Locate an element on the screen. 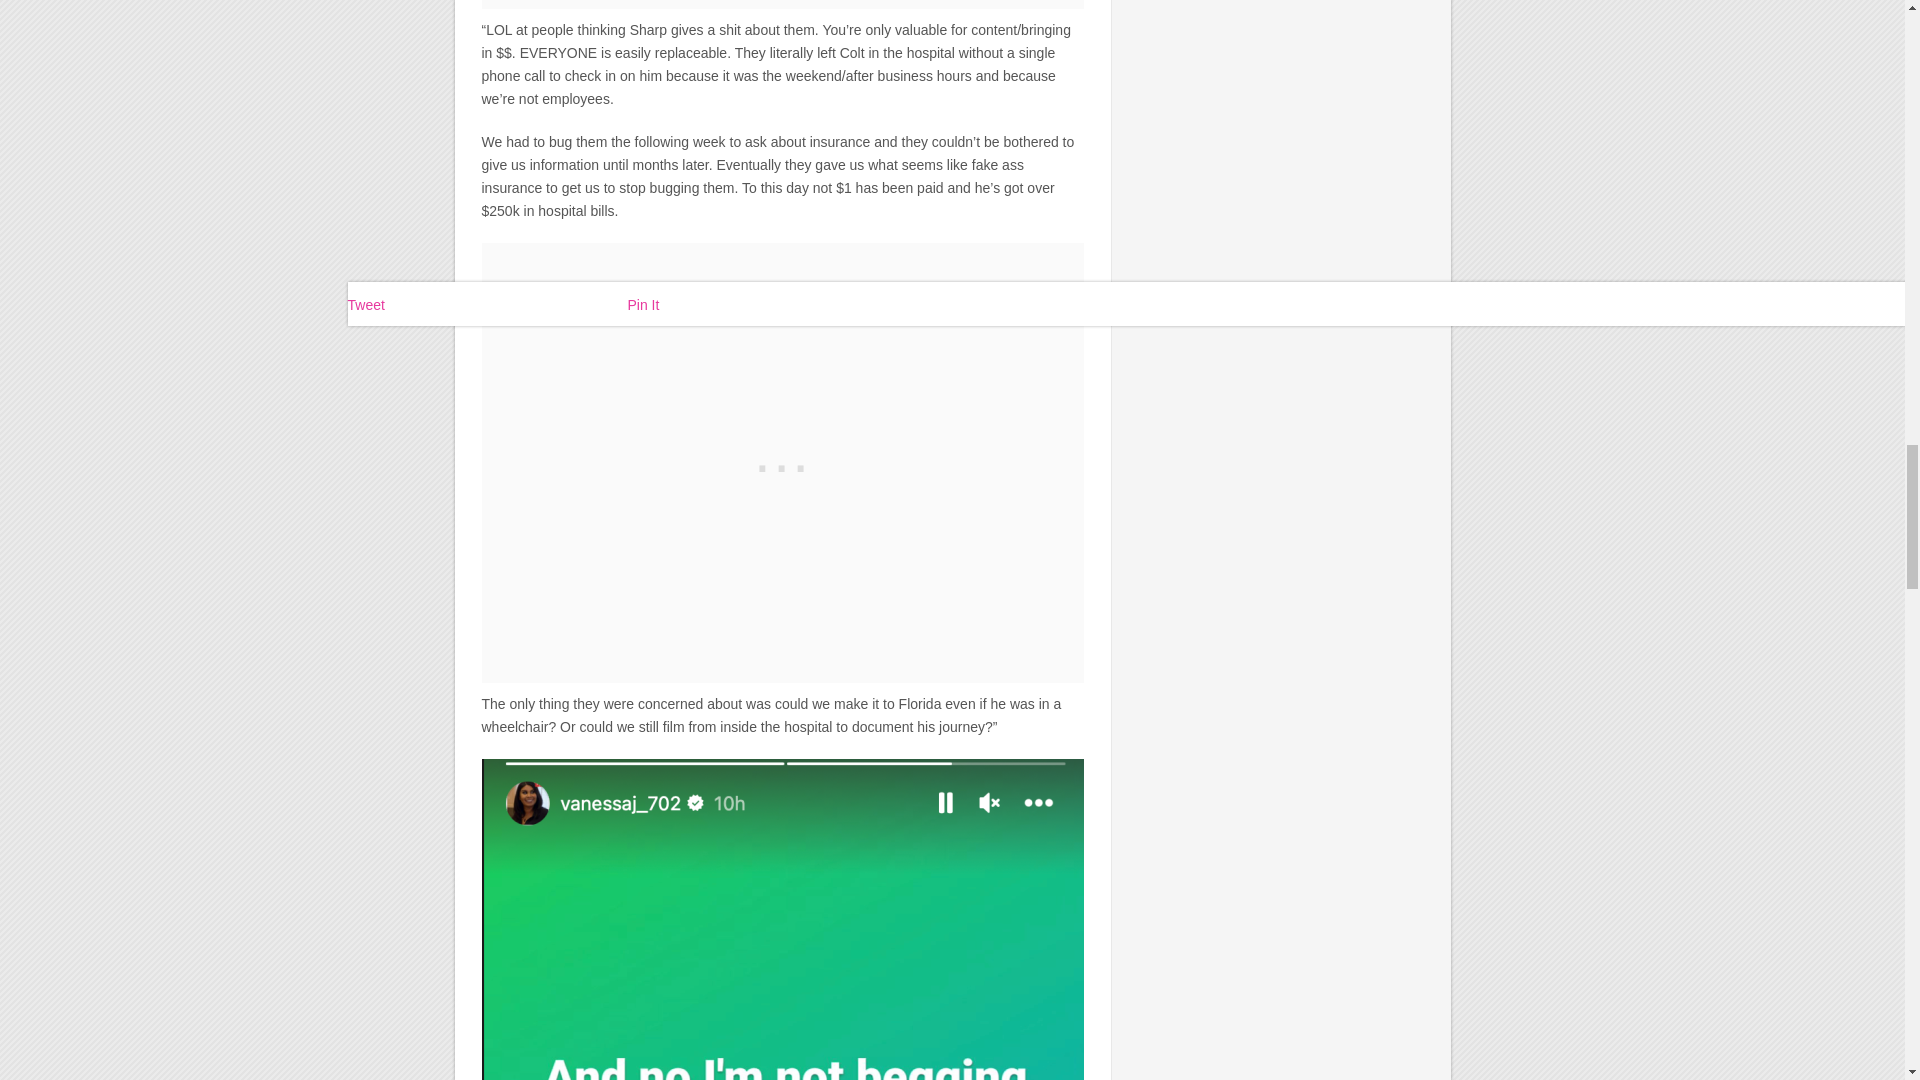 This screenshot has height=1080, width=1920. Screen Shot 2023-09-28 at 9.15.28 AM is located at coordinates (782, 920).